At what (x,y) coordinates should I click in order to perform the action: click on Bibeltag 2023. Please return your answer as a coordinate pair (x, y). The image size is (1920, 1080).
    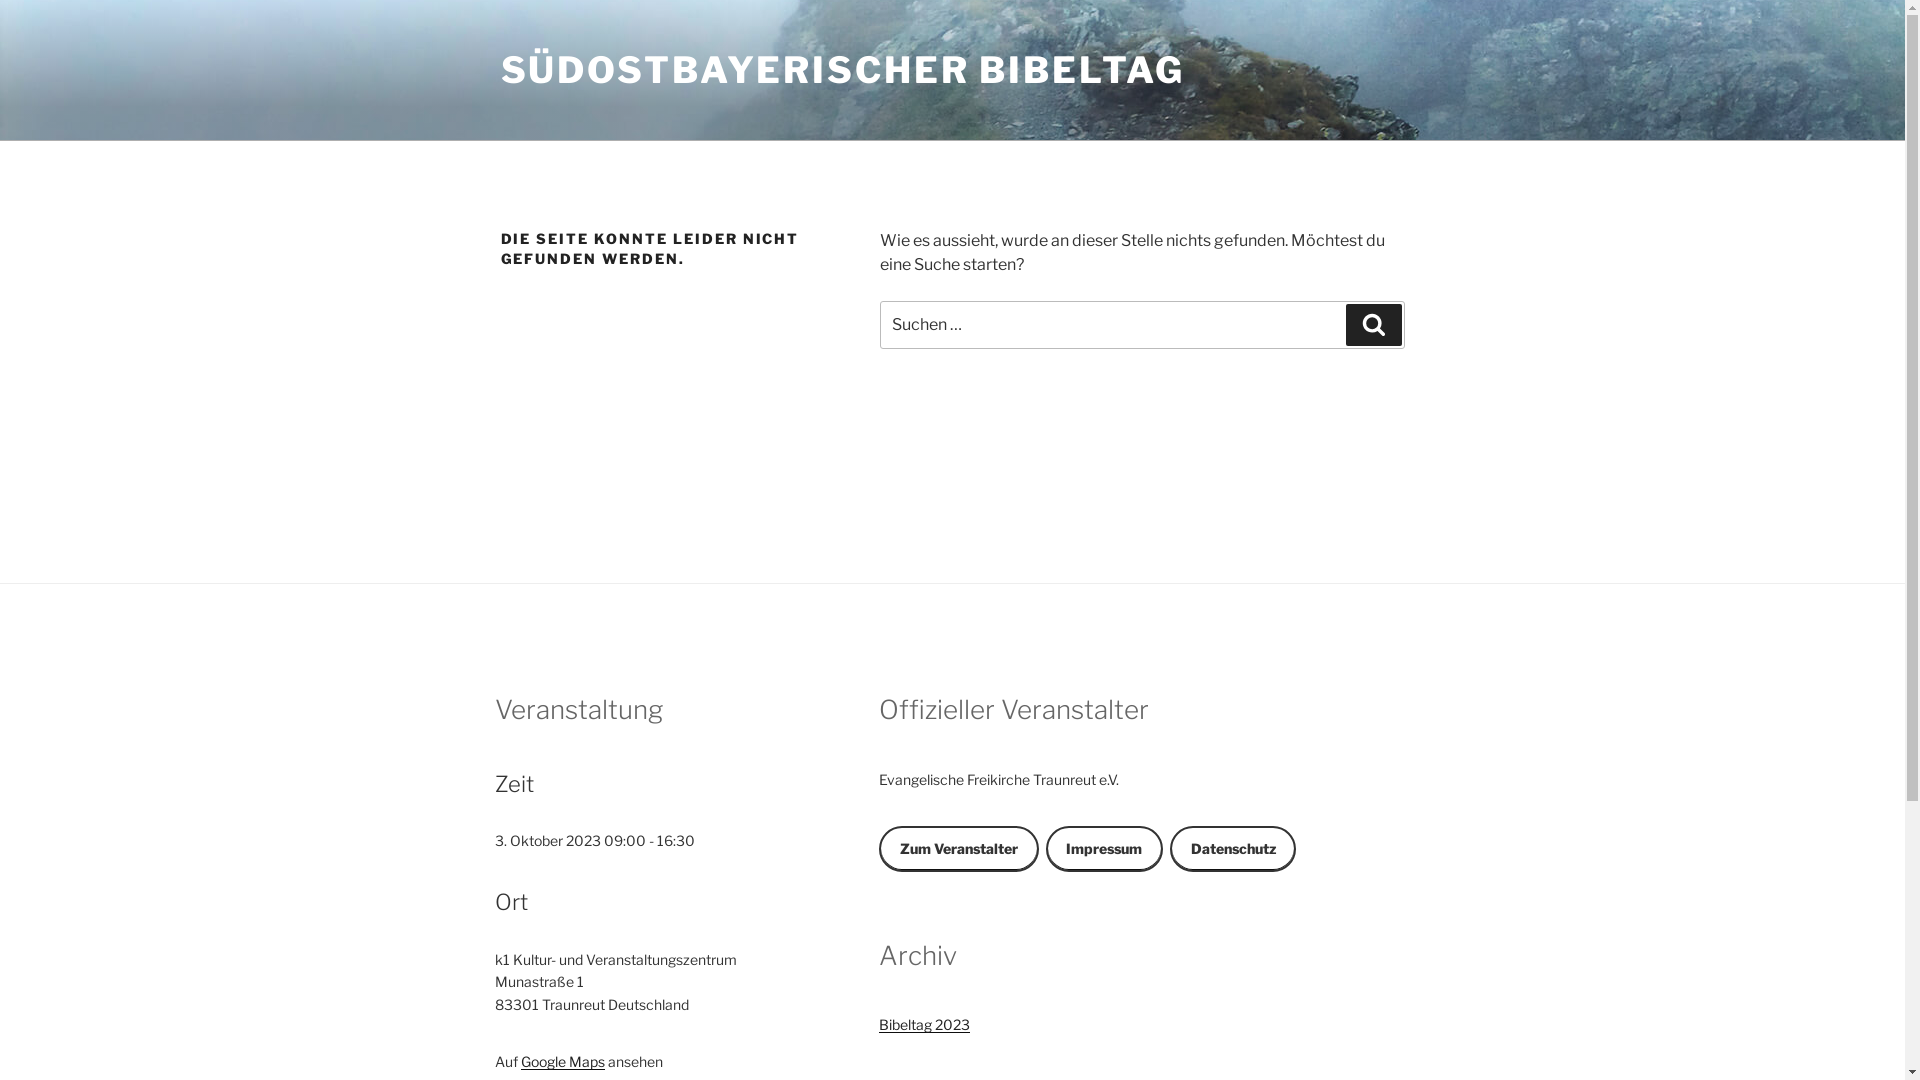
    Looking at the image, I should click on (924, 1024).